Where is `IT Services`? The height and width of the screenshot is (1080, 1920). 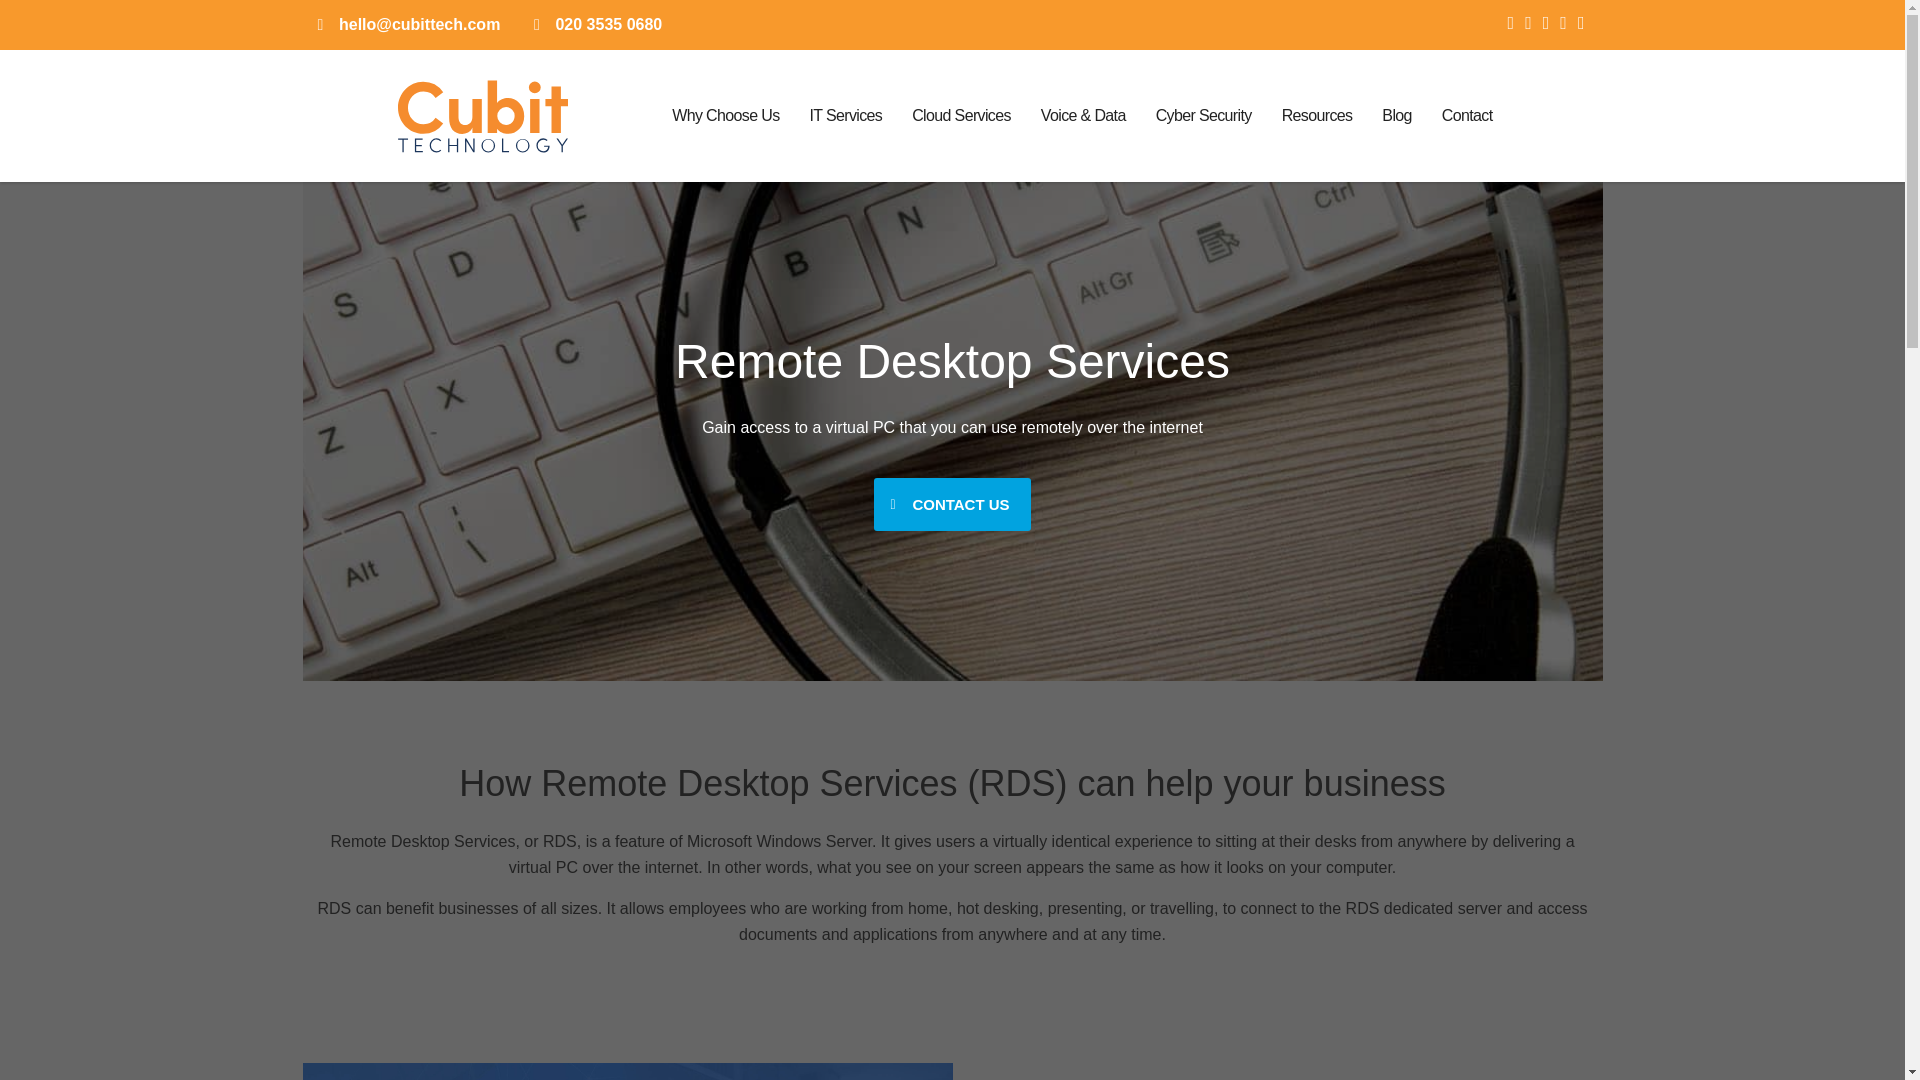
IT Services is located at coordinates (845, 116).